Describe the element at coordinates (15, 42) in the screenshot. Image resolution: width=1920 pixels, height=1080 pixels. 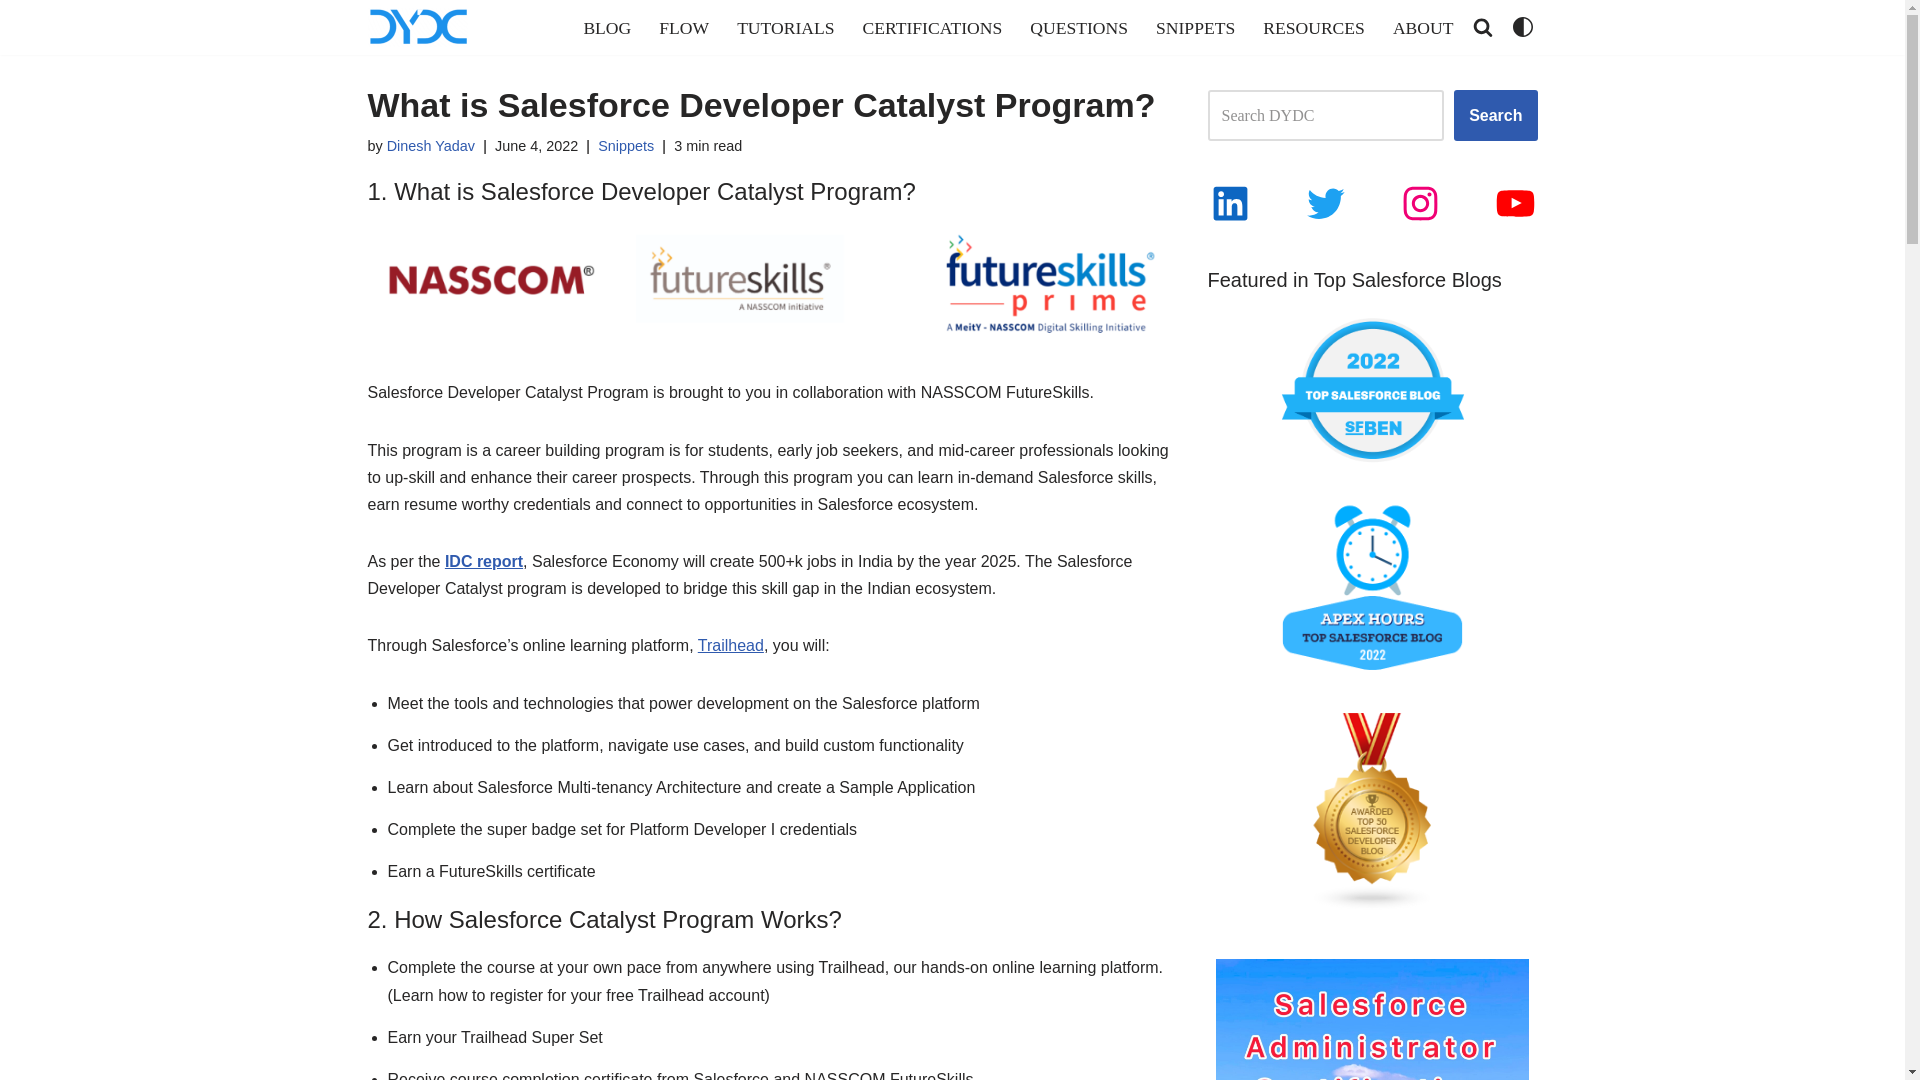
I see `Skip to content` at that location.